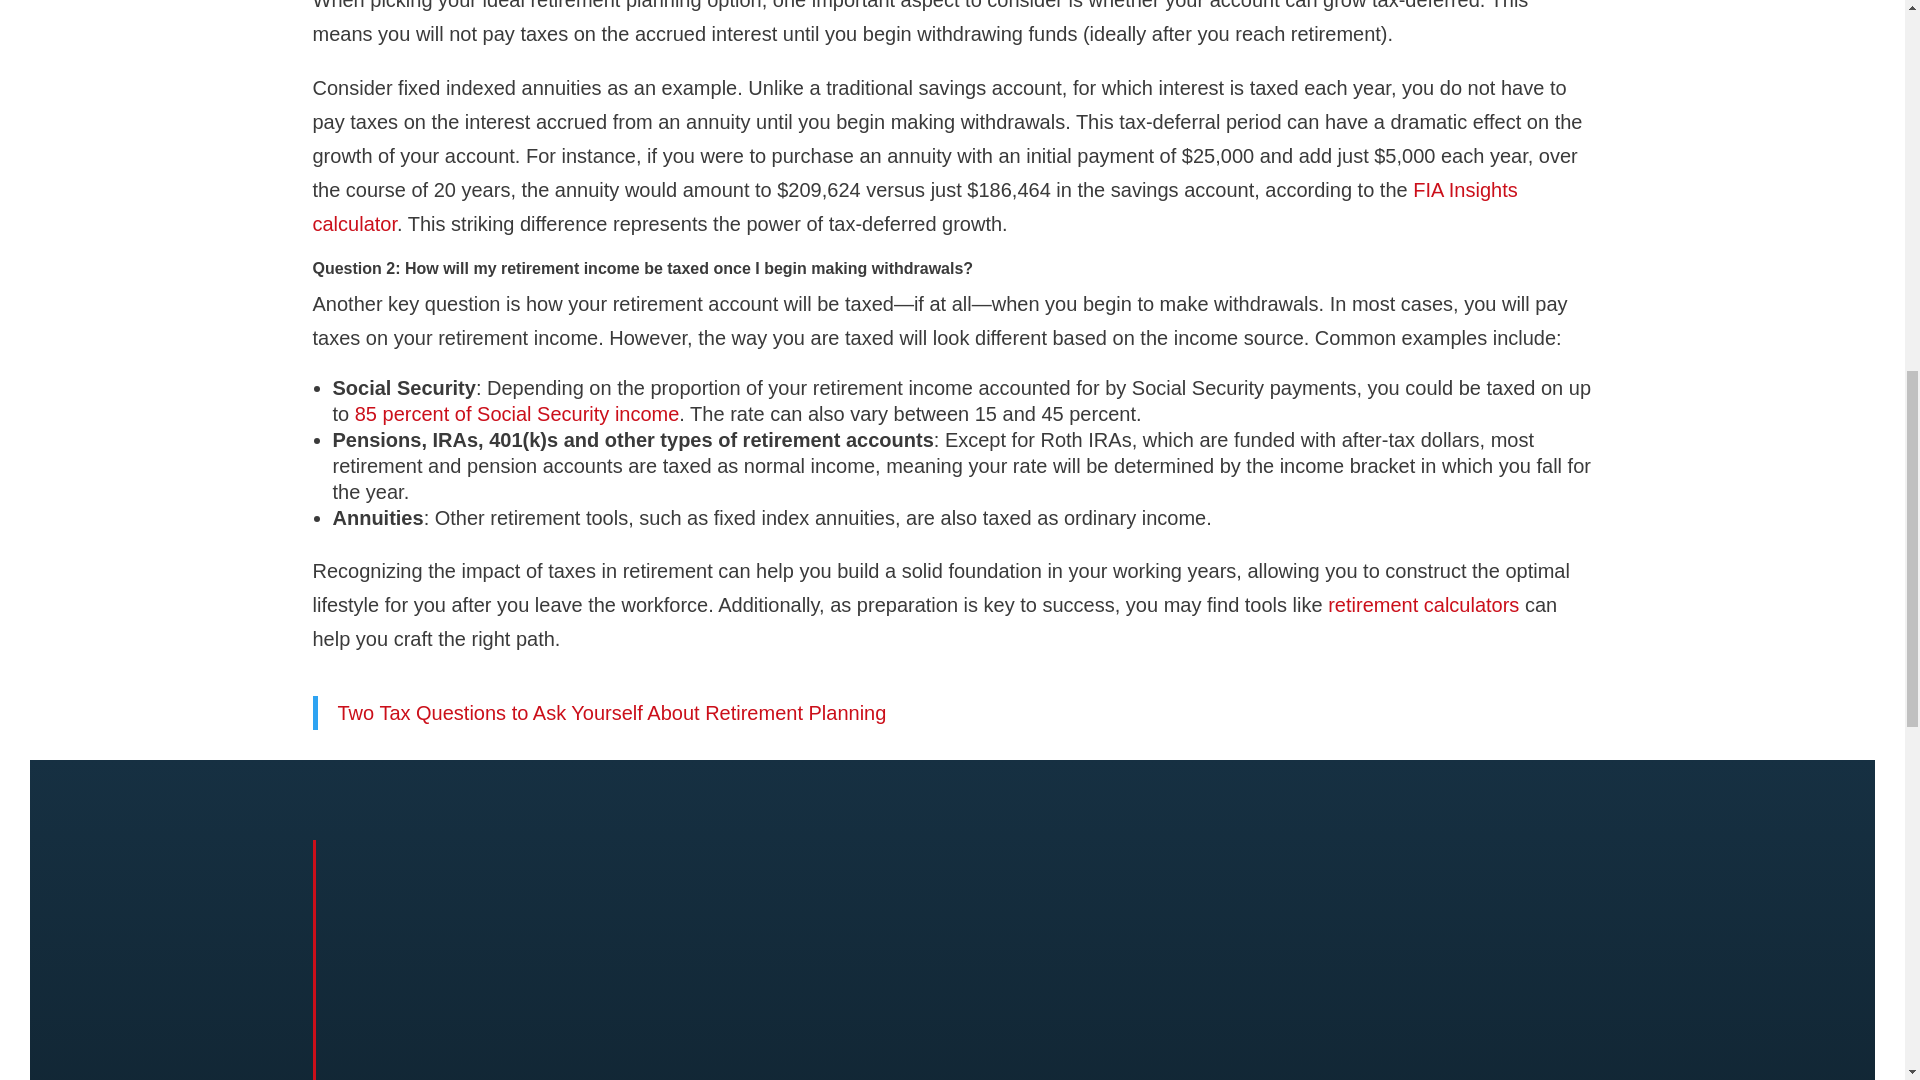 The height and width of the screenshot is (1080, 1920). What do you see at coordinates (914, 207) in the screenshot?
I see `FIA Insights calculator` at bounding box center [914, 207].